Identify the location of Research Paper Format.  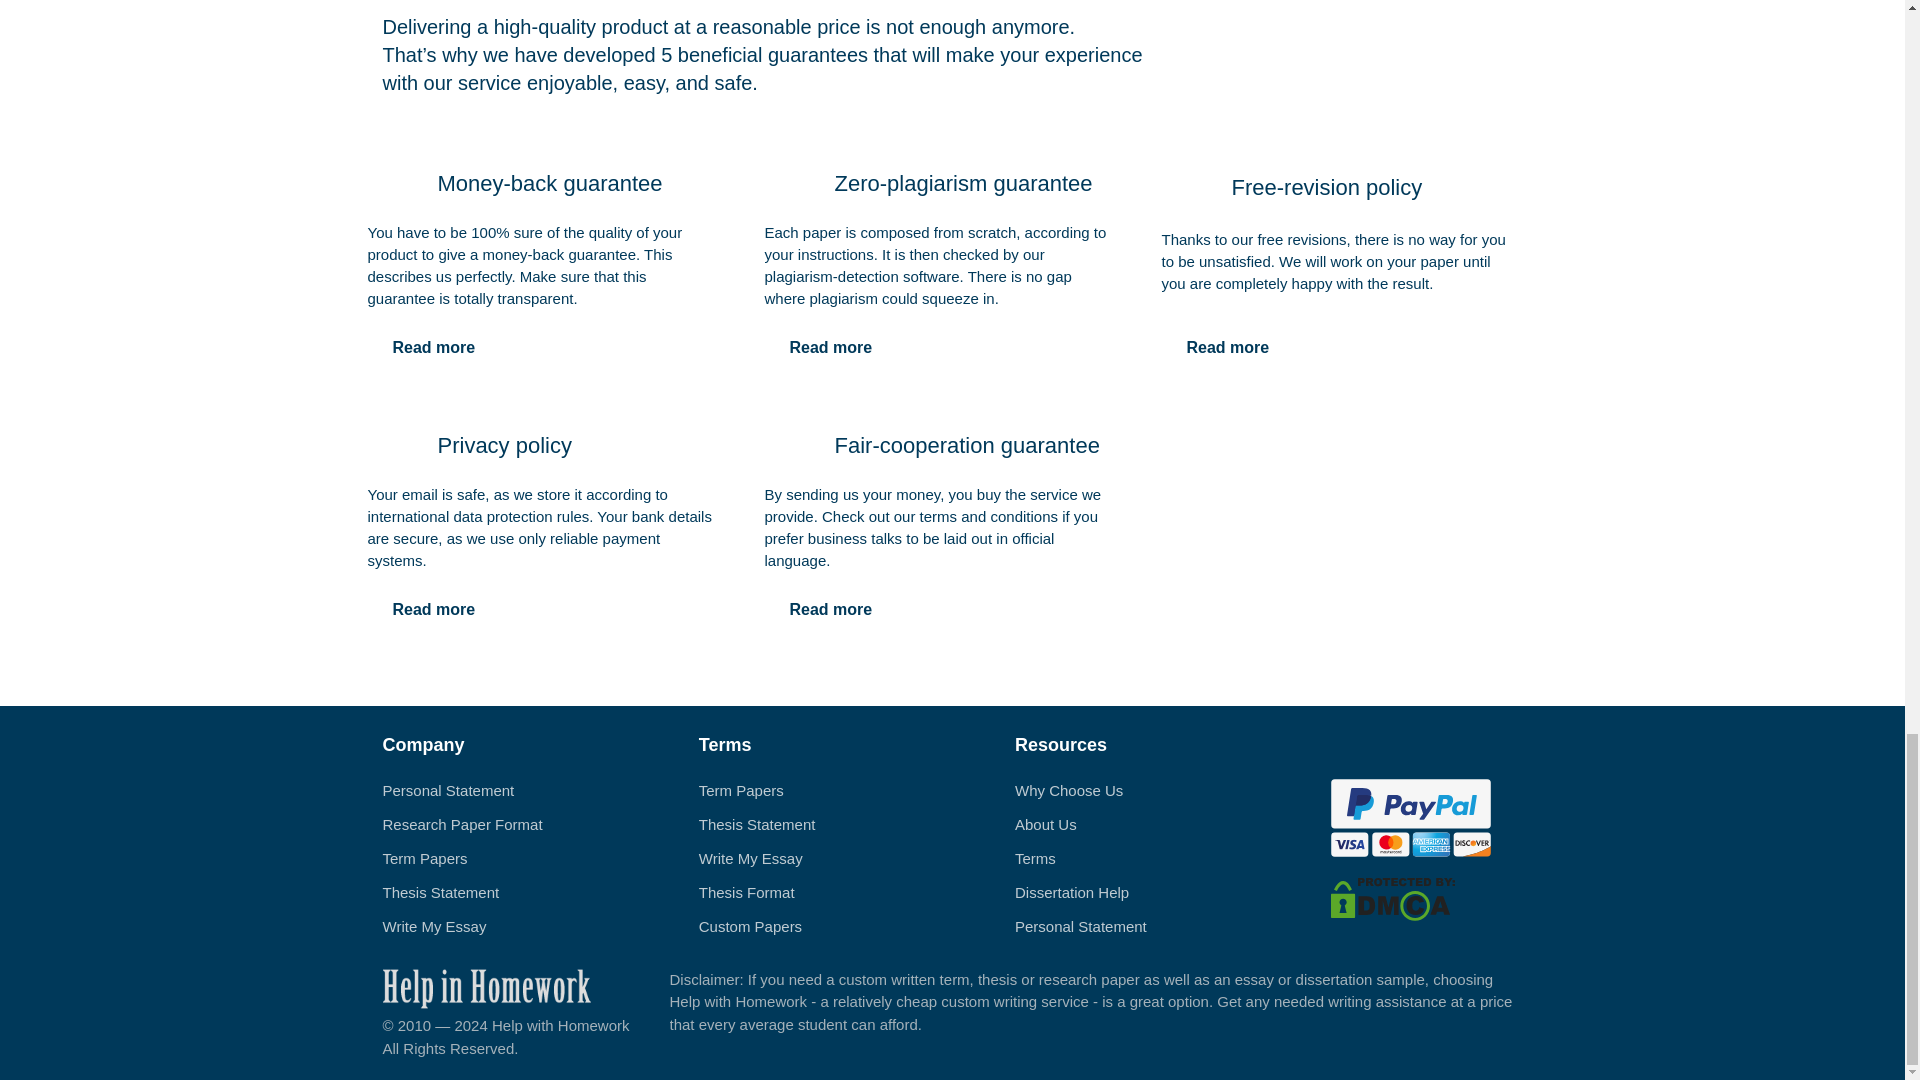
(462, 824).